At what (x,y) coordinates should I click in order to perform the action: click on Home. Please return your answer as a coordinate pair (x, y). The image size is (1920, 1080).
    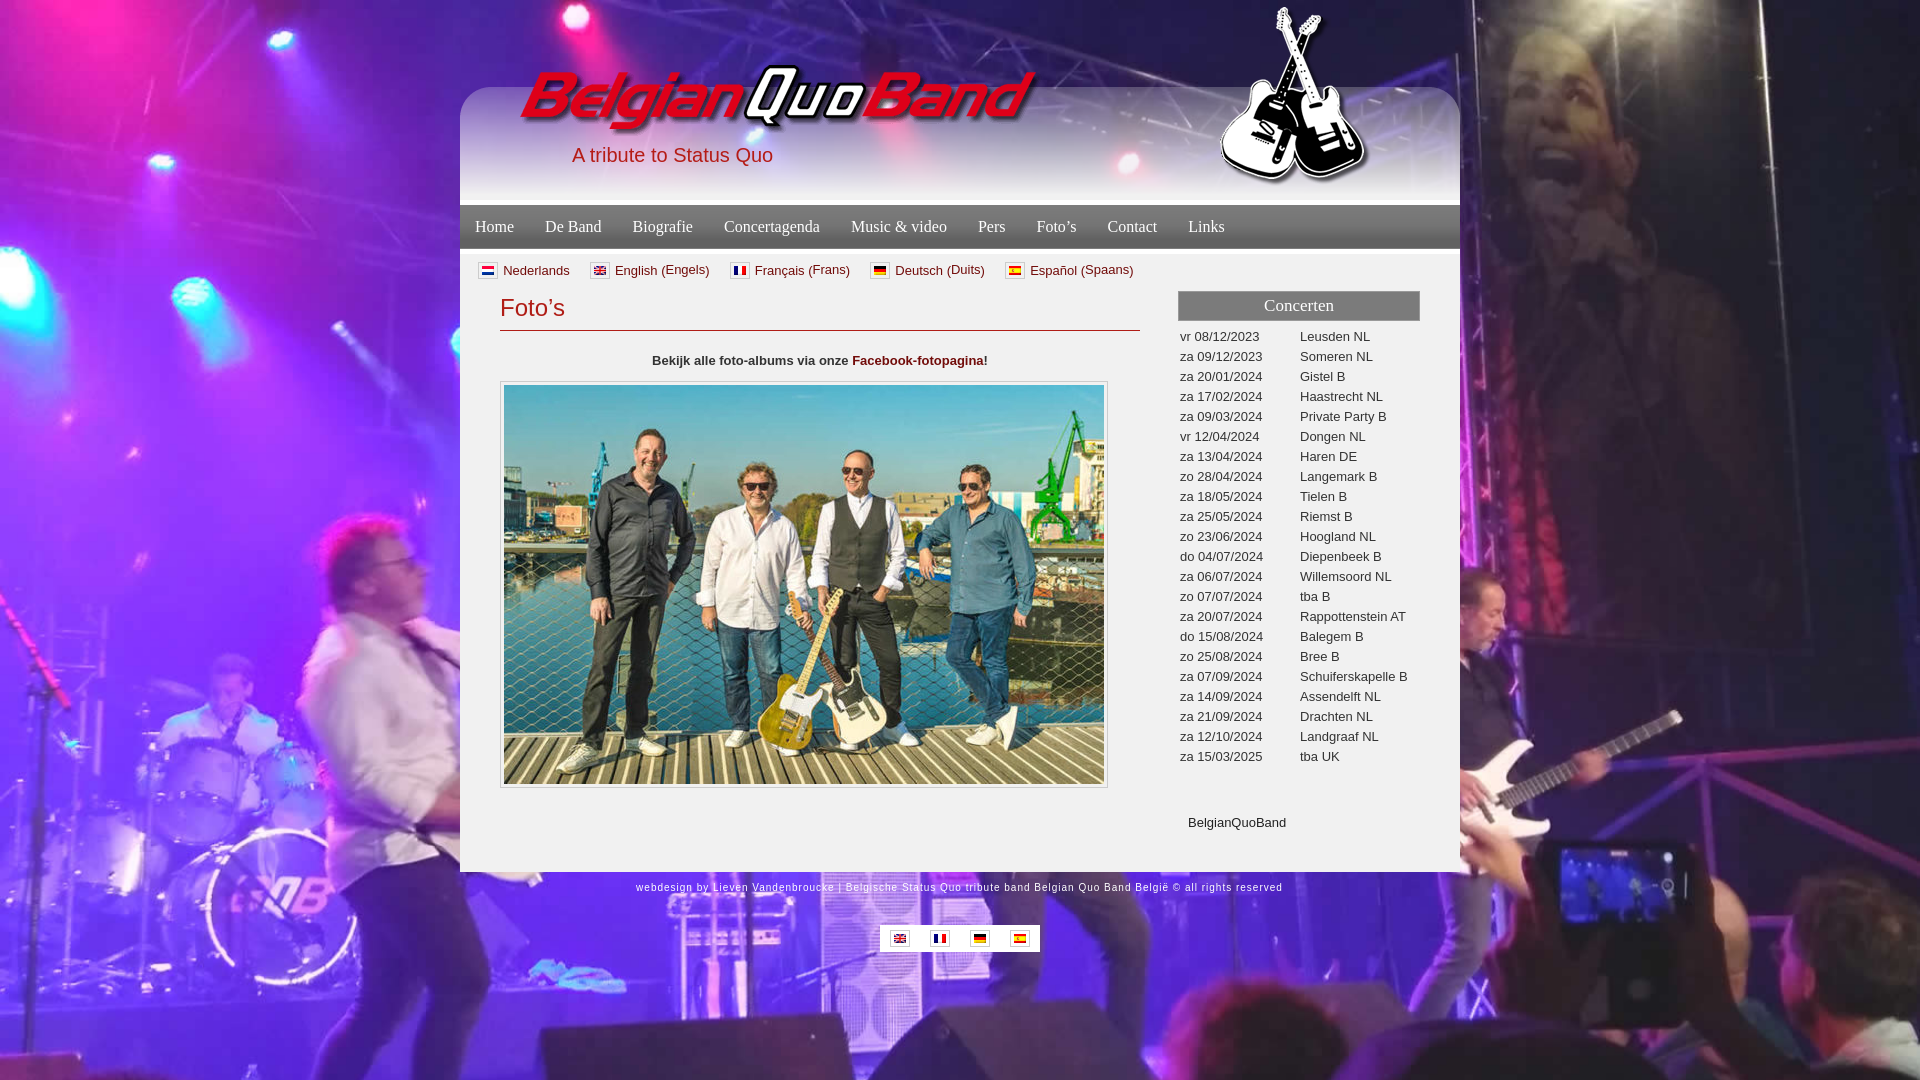
    Looking at the image, I should click on (494, 227).